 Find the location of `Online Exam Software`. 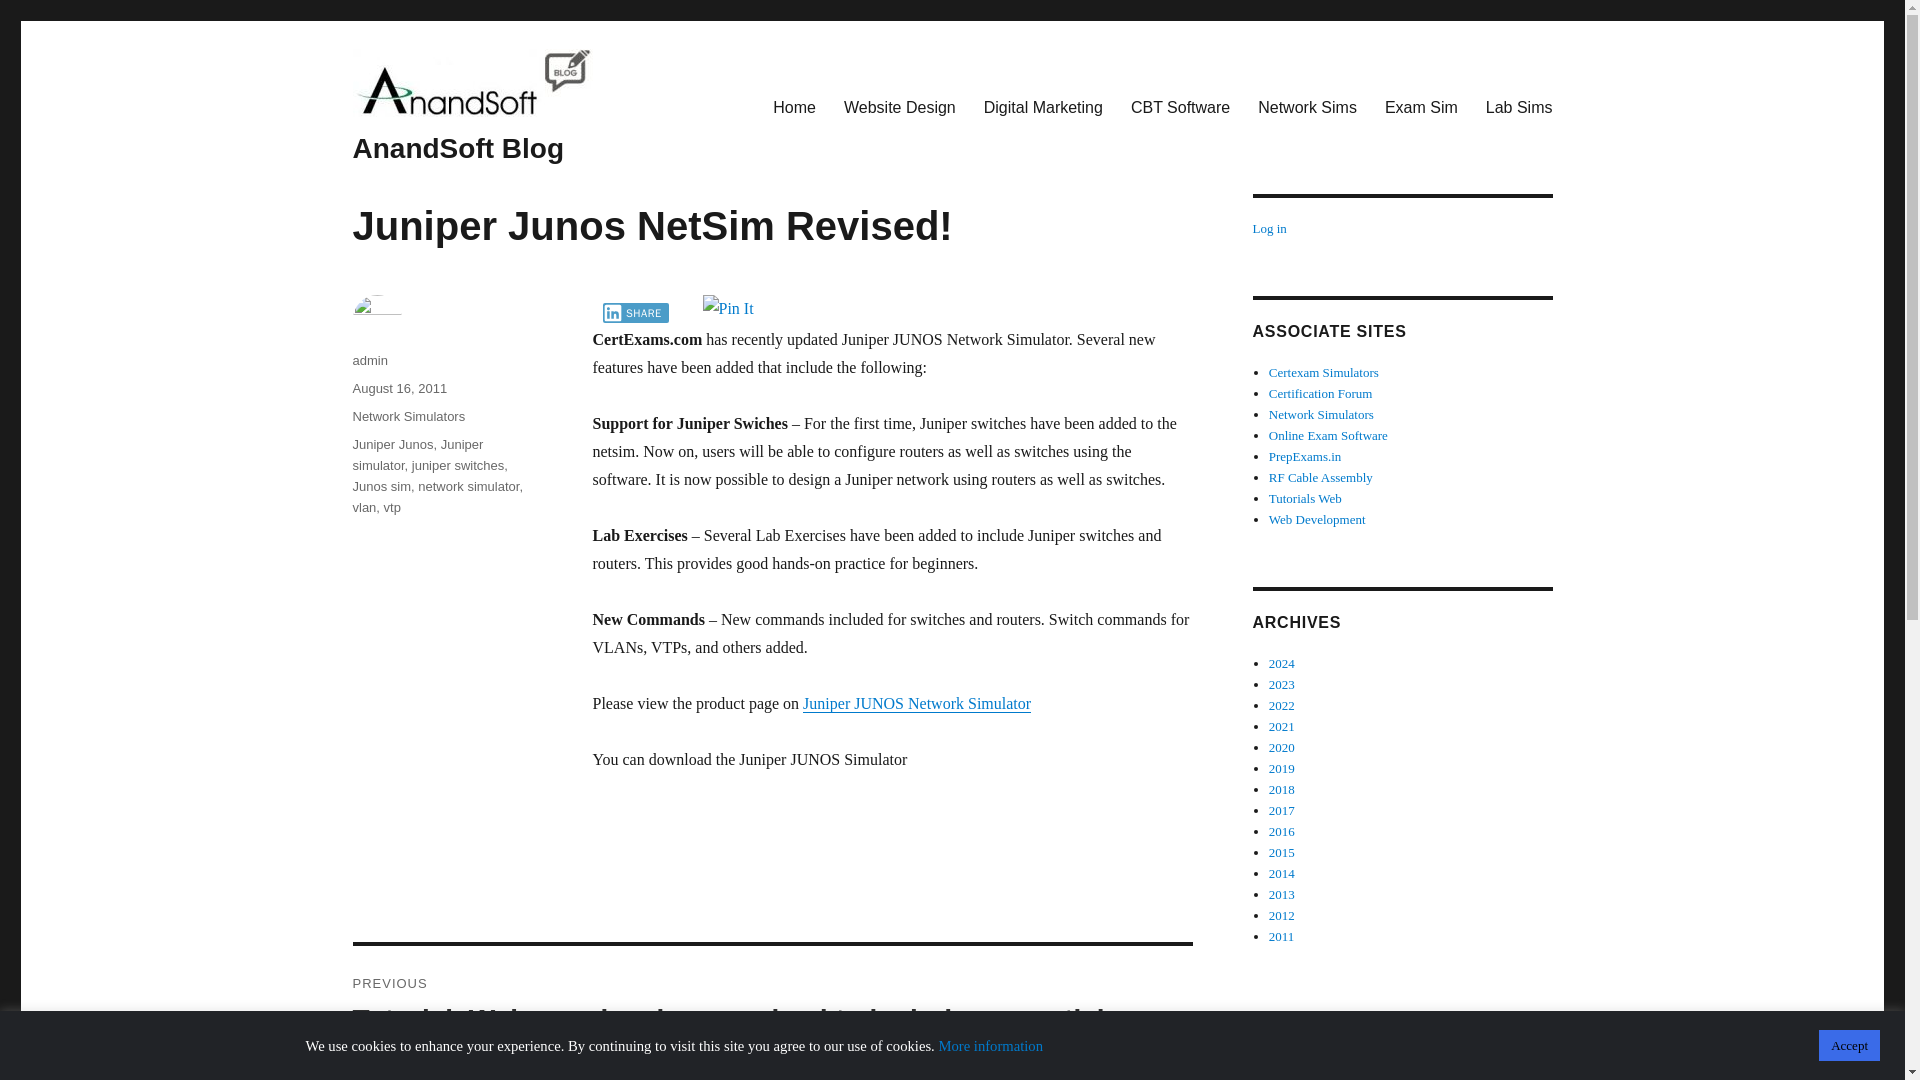

Online Exam Software is located at coordinates (1328, 434).